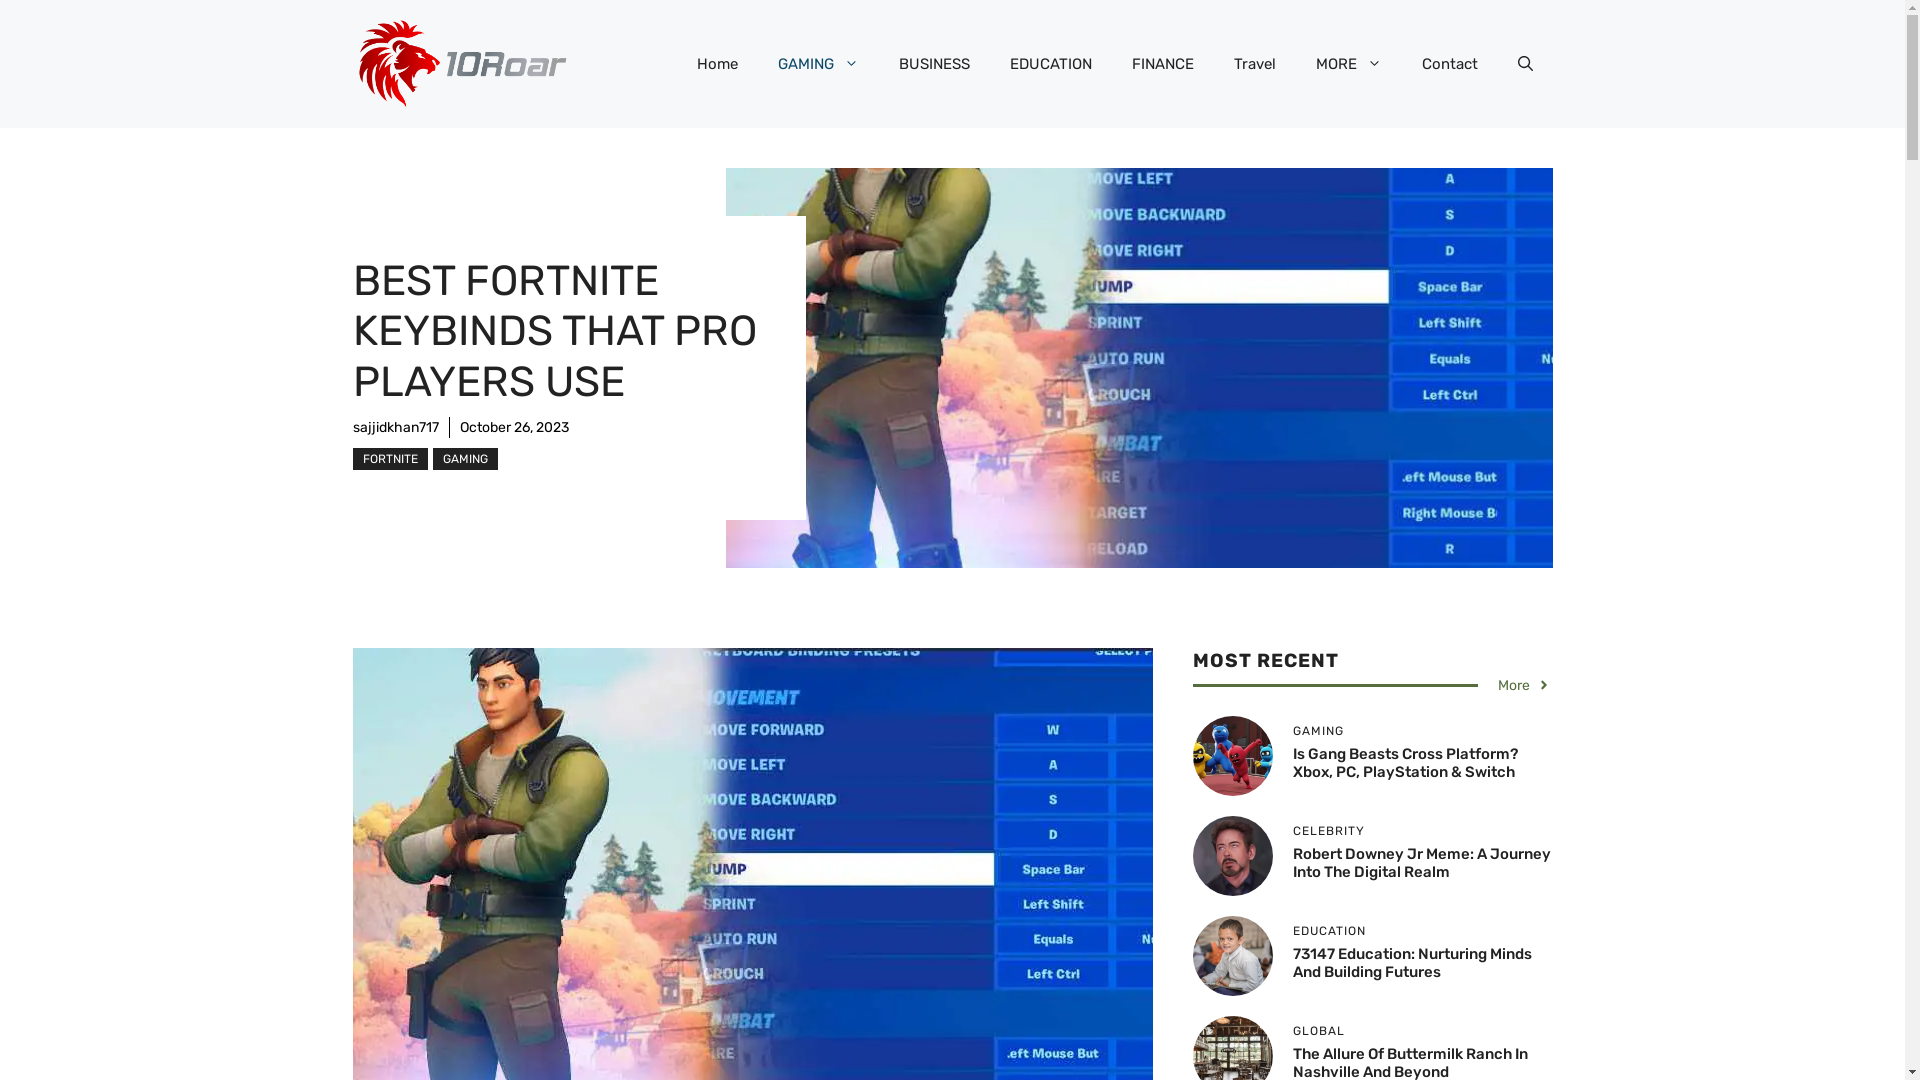  I want to click on FORTNITE, so click(390, 459).